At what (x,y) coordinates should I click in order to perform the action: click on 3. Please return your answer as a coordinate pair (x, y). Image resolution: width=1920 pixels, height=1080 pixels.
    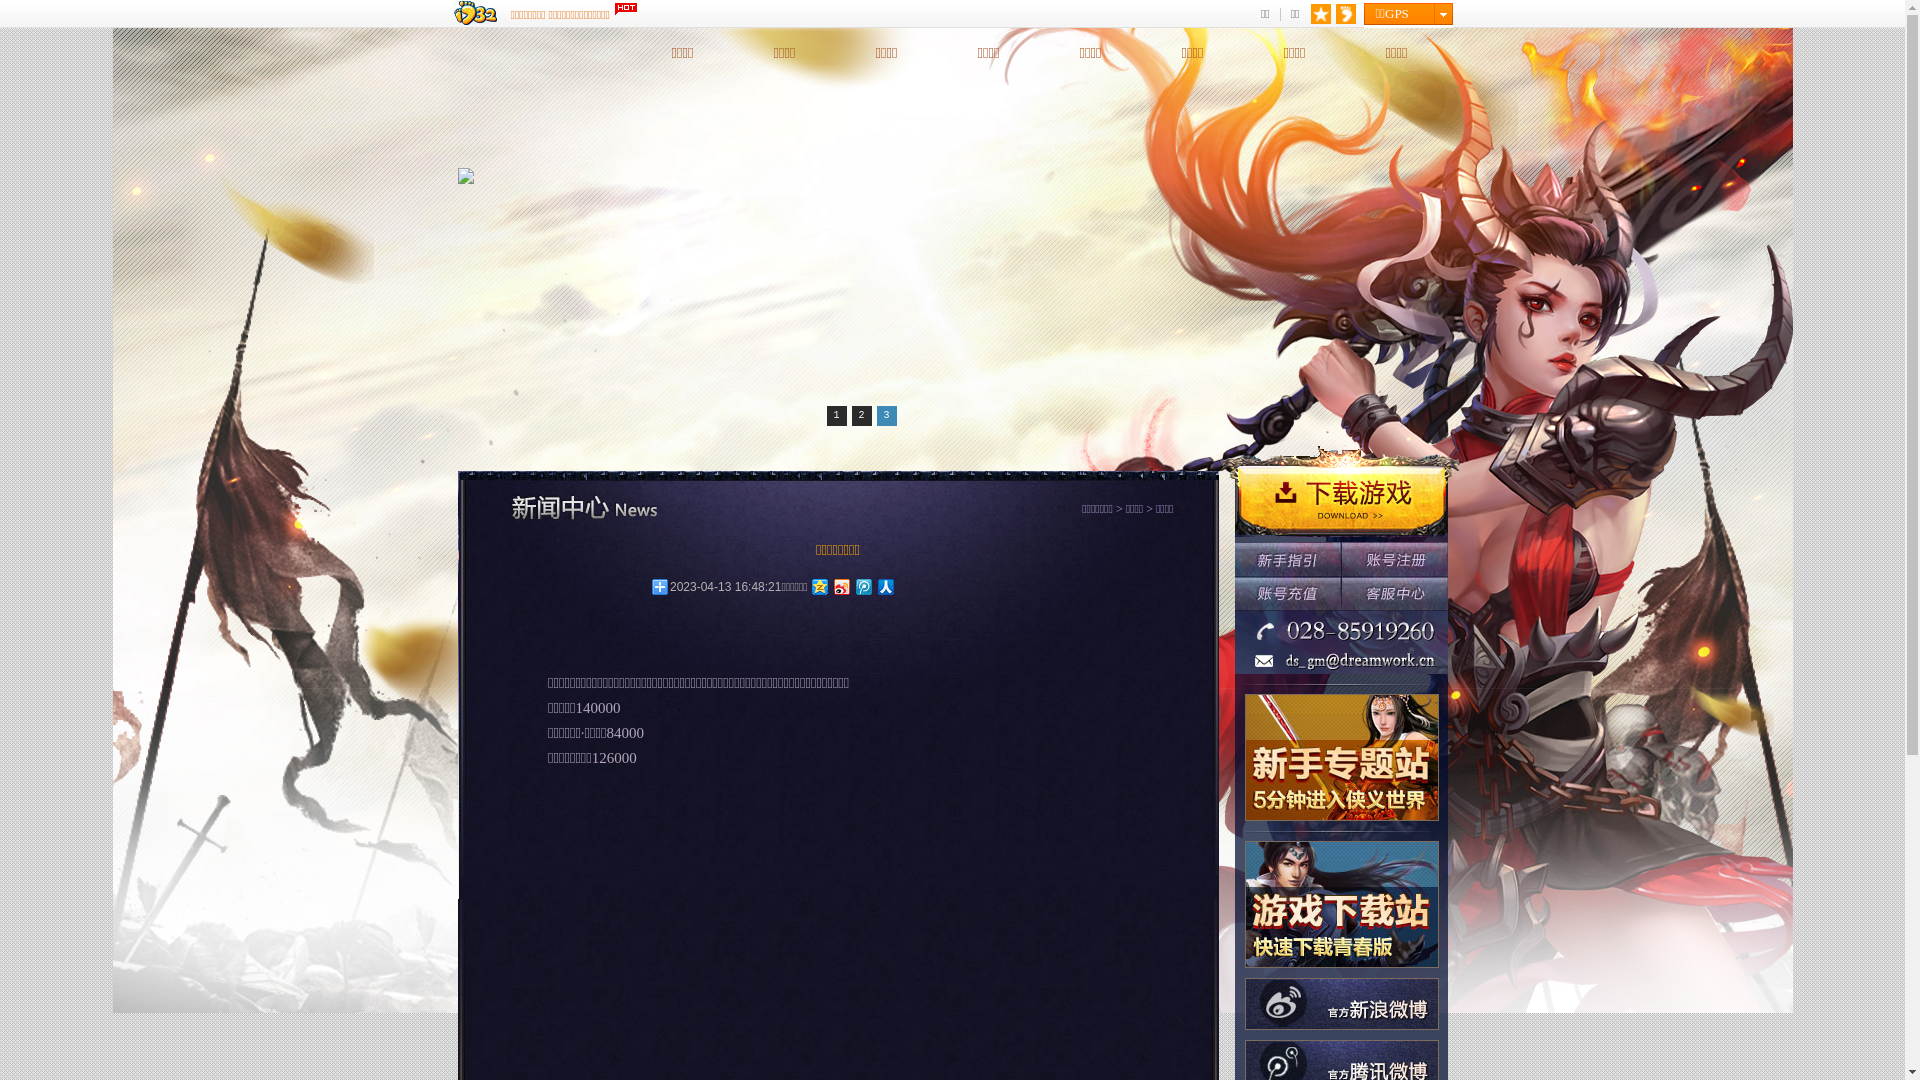
    Looking at the image, I should click on (886, 416).